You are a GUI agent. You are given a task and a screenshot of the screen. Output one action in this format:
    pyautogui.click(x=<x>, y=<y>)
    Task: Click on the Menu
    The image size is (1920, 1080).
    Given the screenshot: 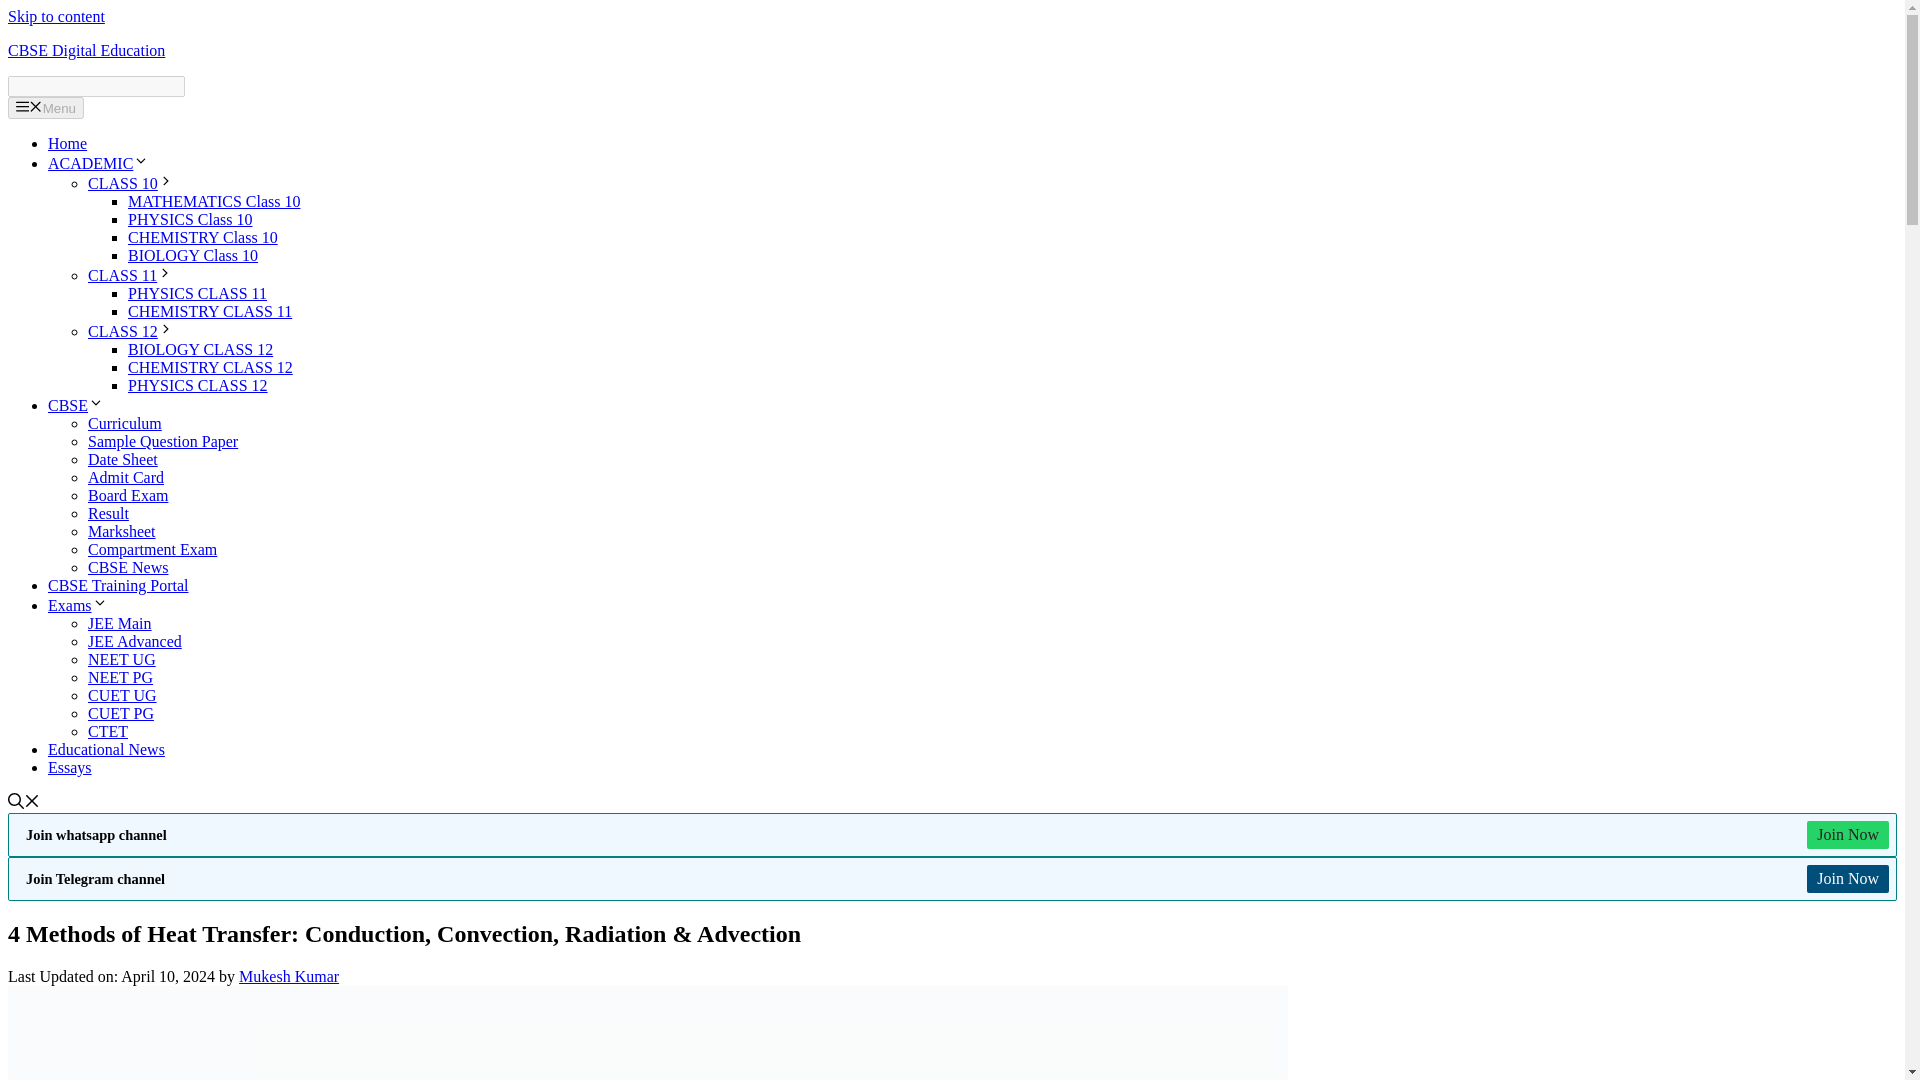 What is the action you would take?
    pyautogui.click(x=46, y=108)
    